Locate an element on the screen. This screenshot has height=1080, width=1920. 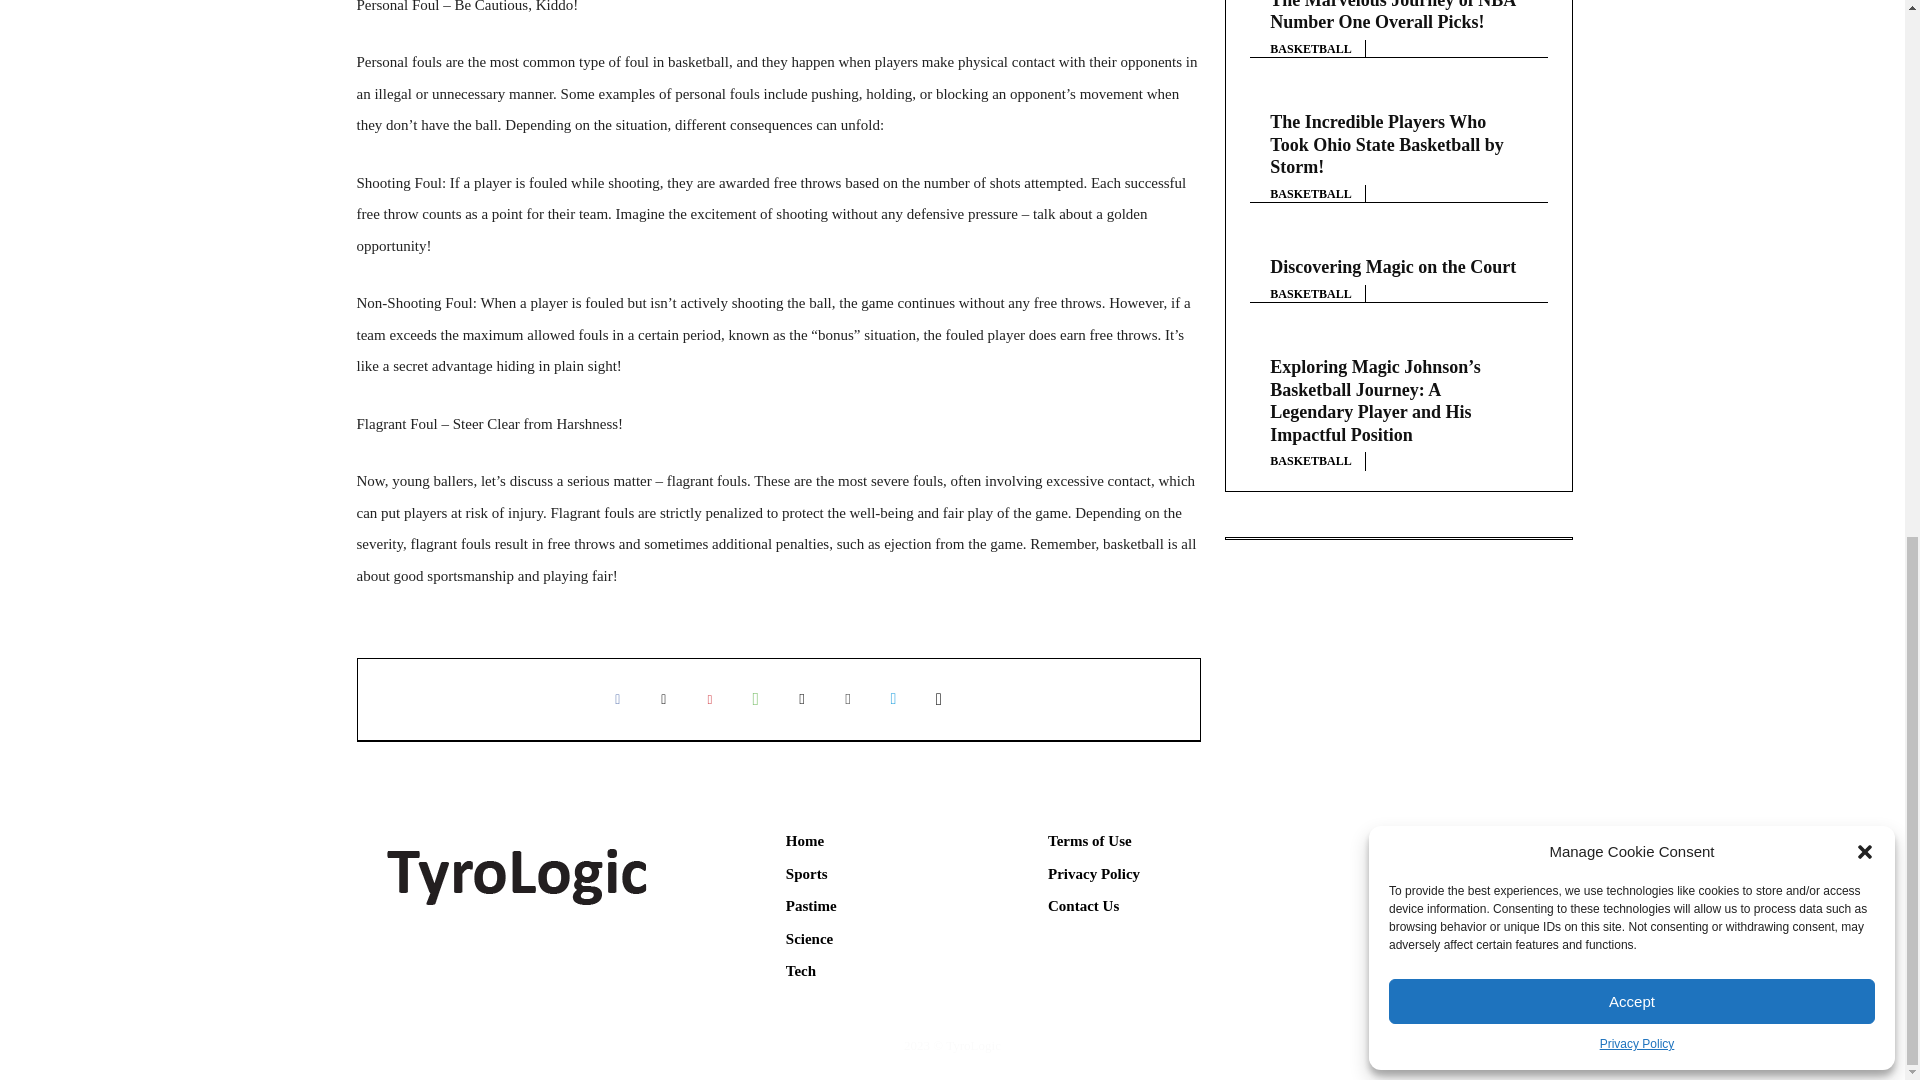
WhatsApp is located at coordinates (755, 699).